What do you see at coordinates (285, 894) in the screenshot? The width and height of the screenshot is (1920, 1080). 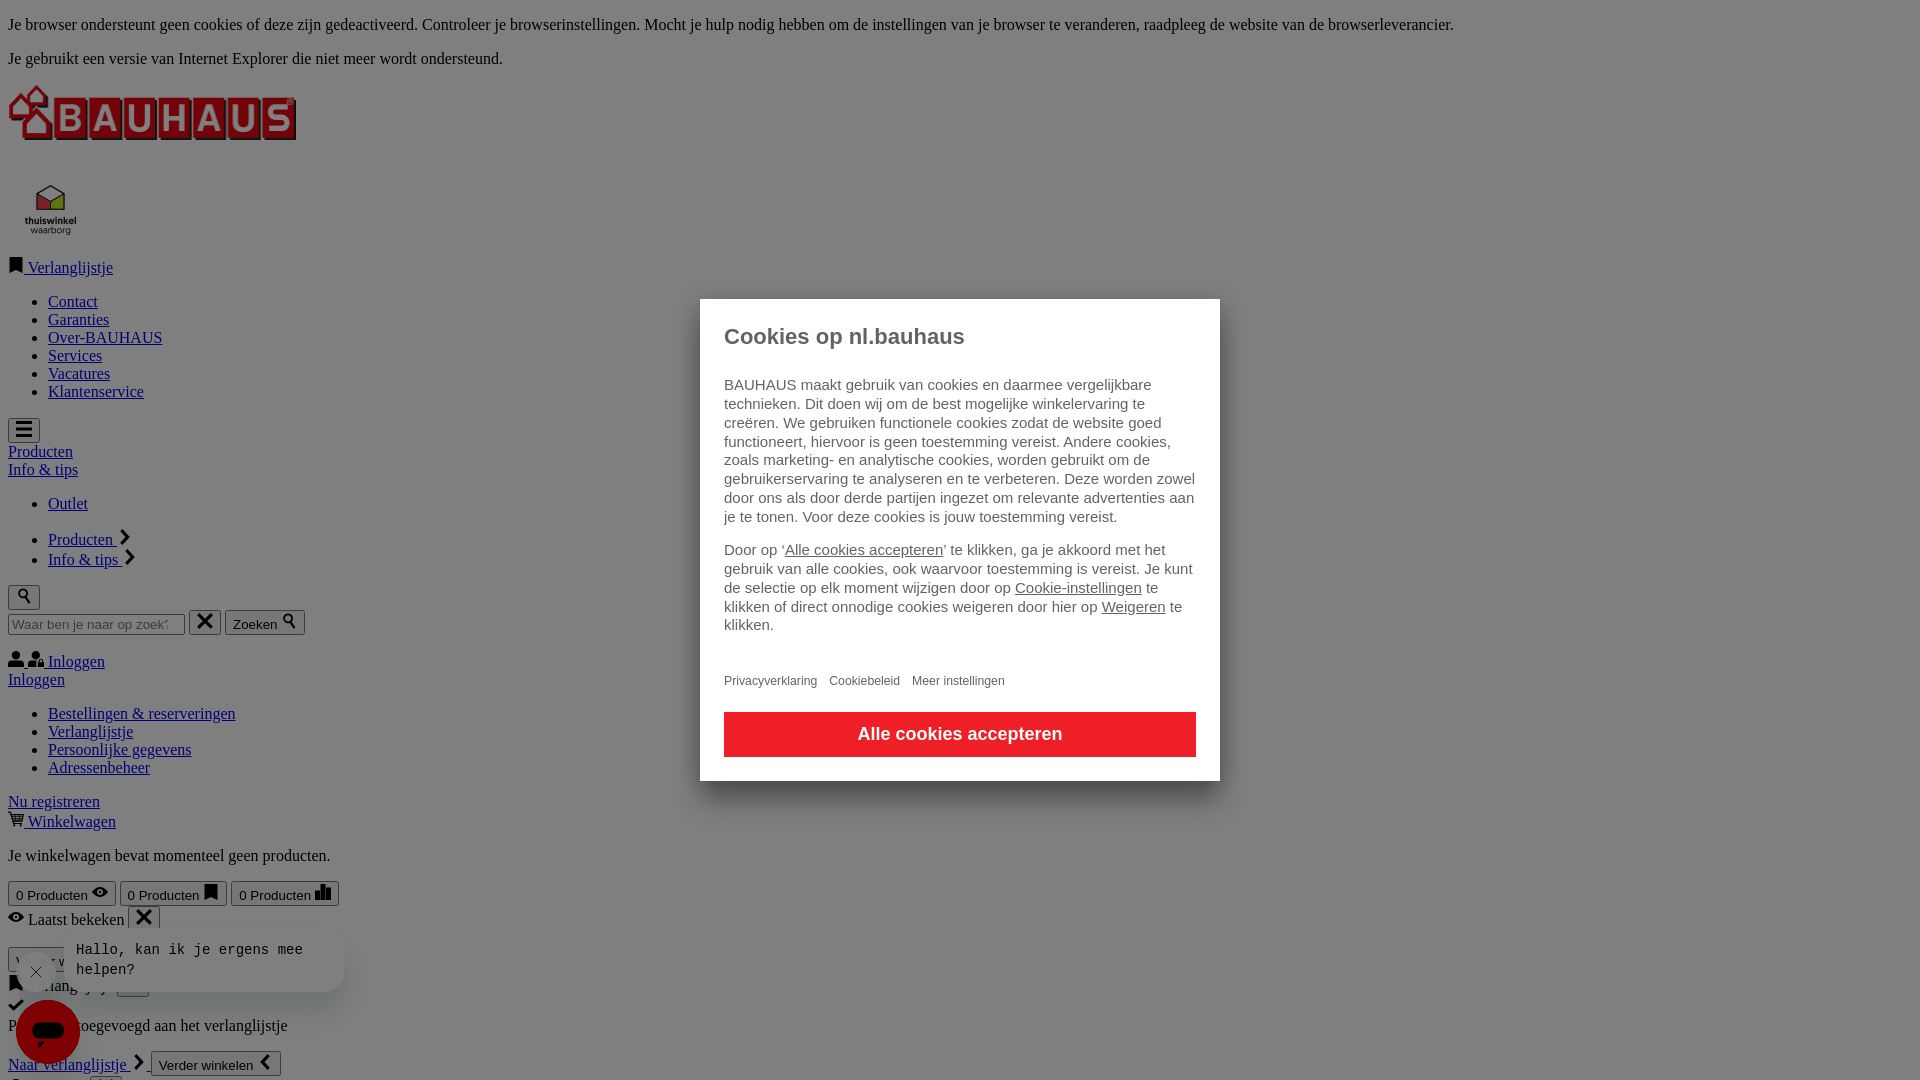 I see `0 Producten` at bounding box center [285, 894].